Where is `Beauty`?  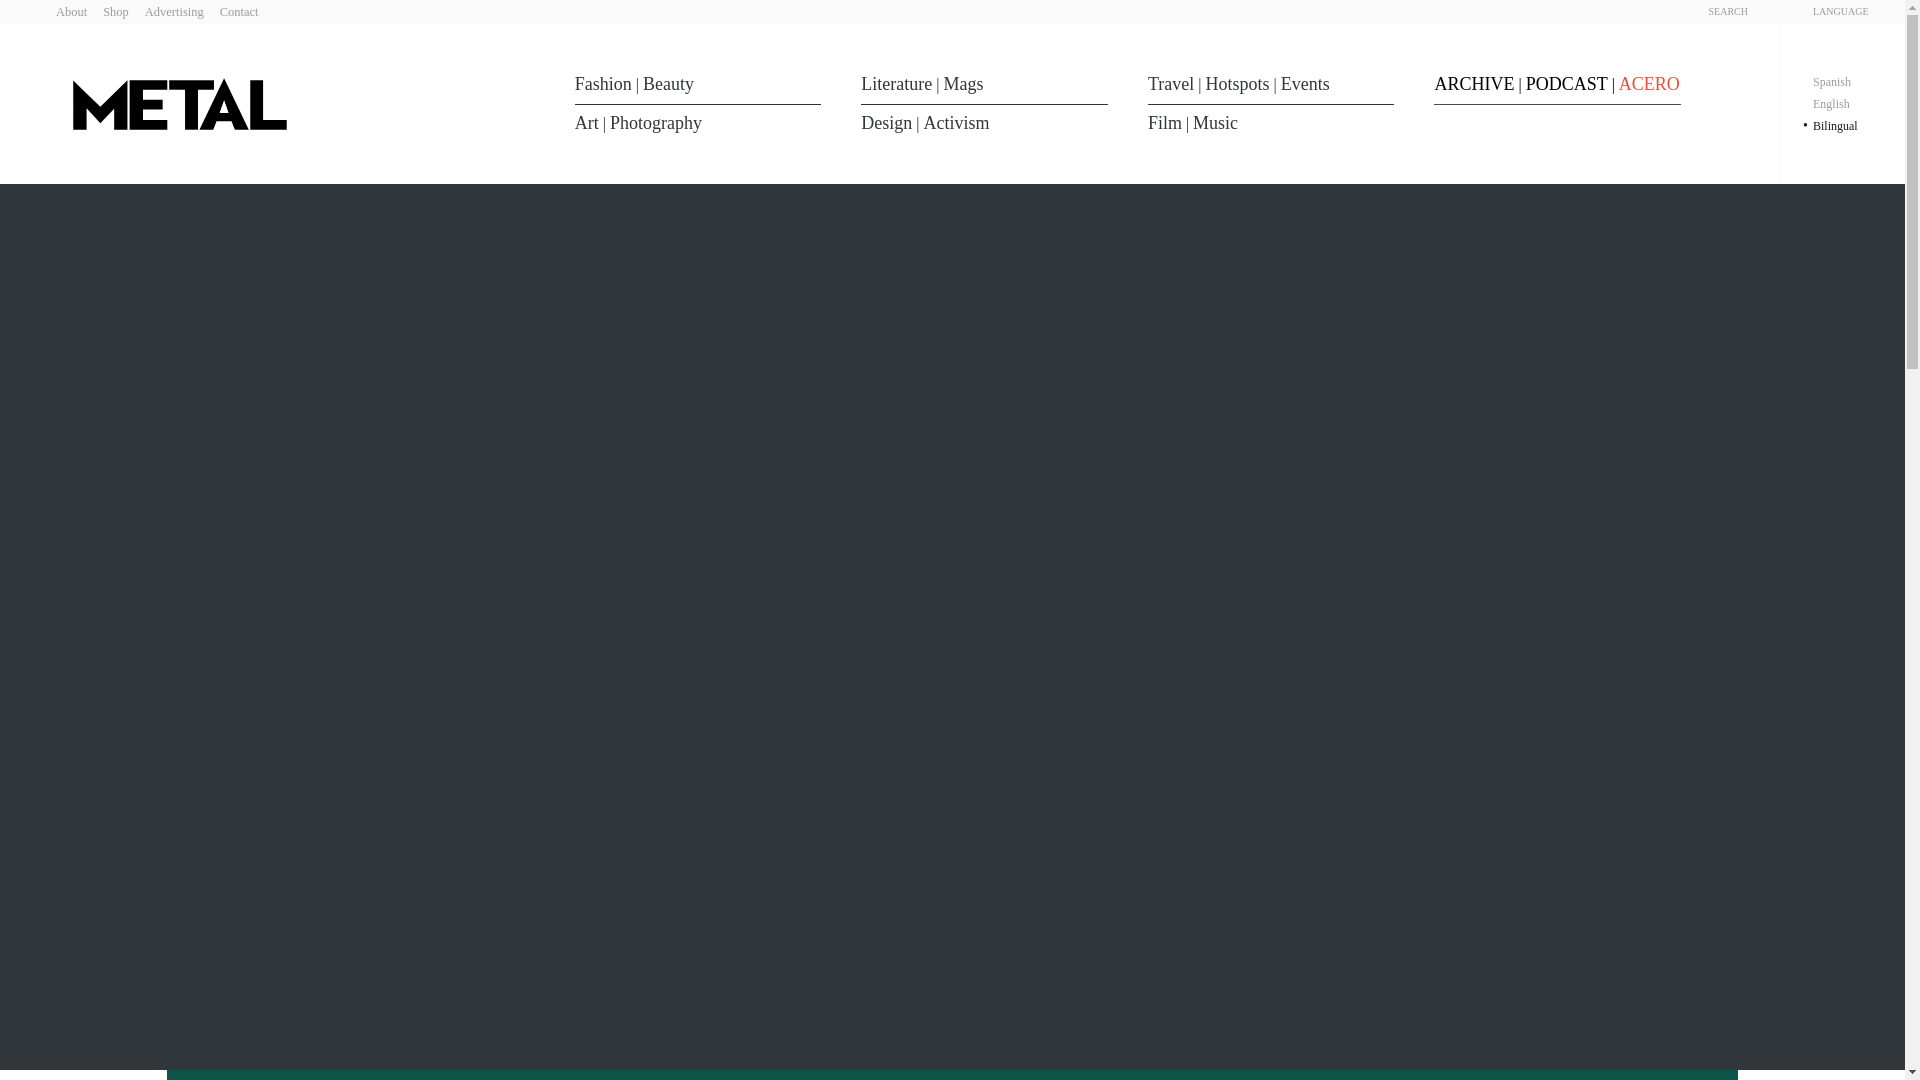
Beauty is located at coordinates (668, 85).